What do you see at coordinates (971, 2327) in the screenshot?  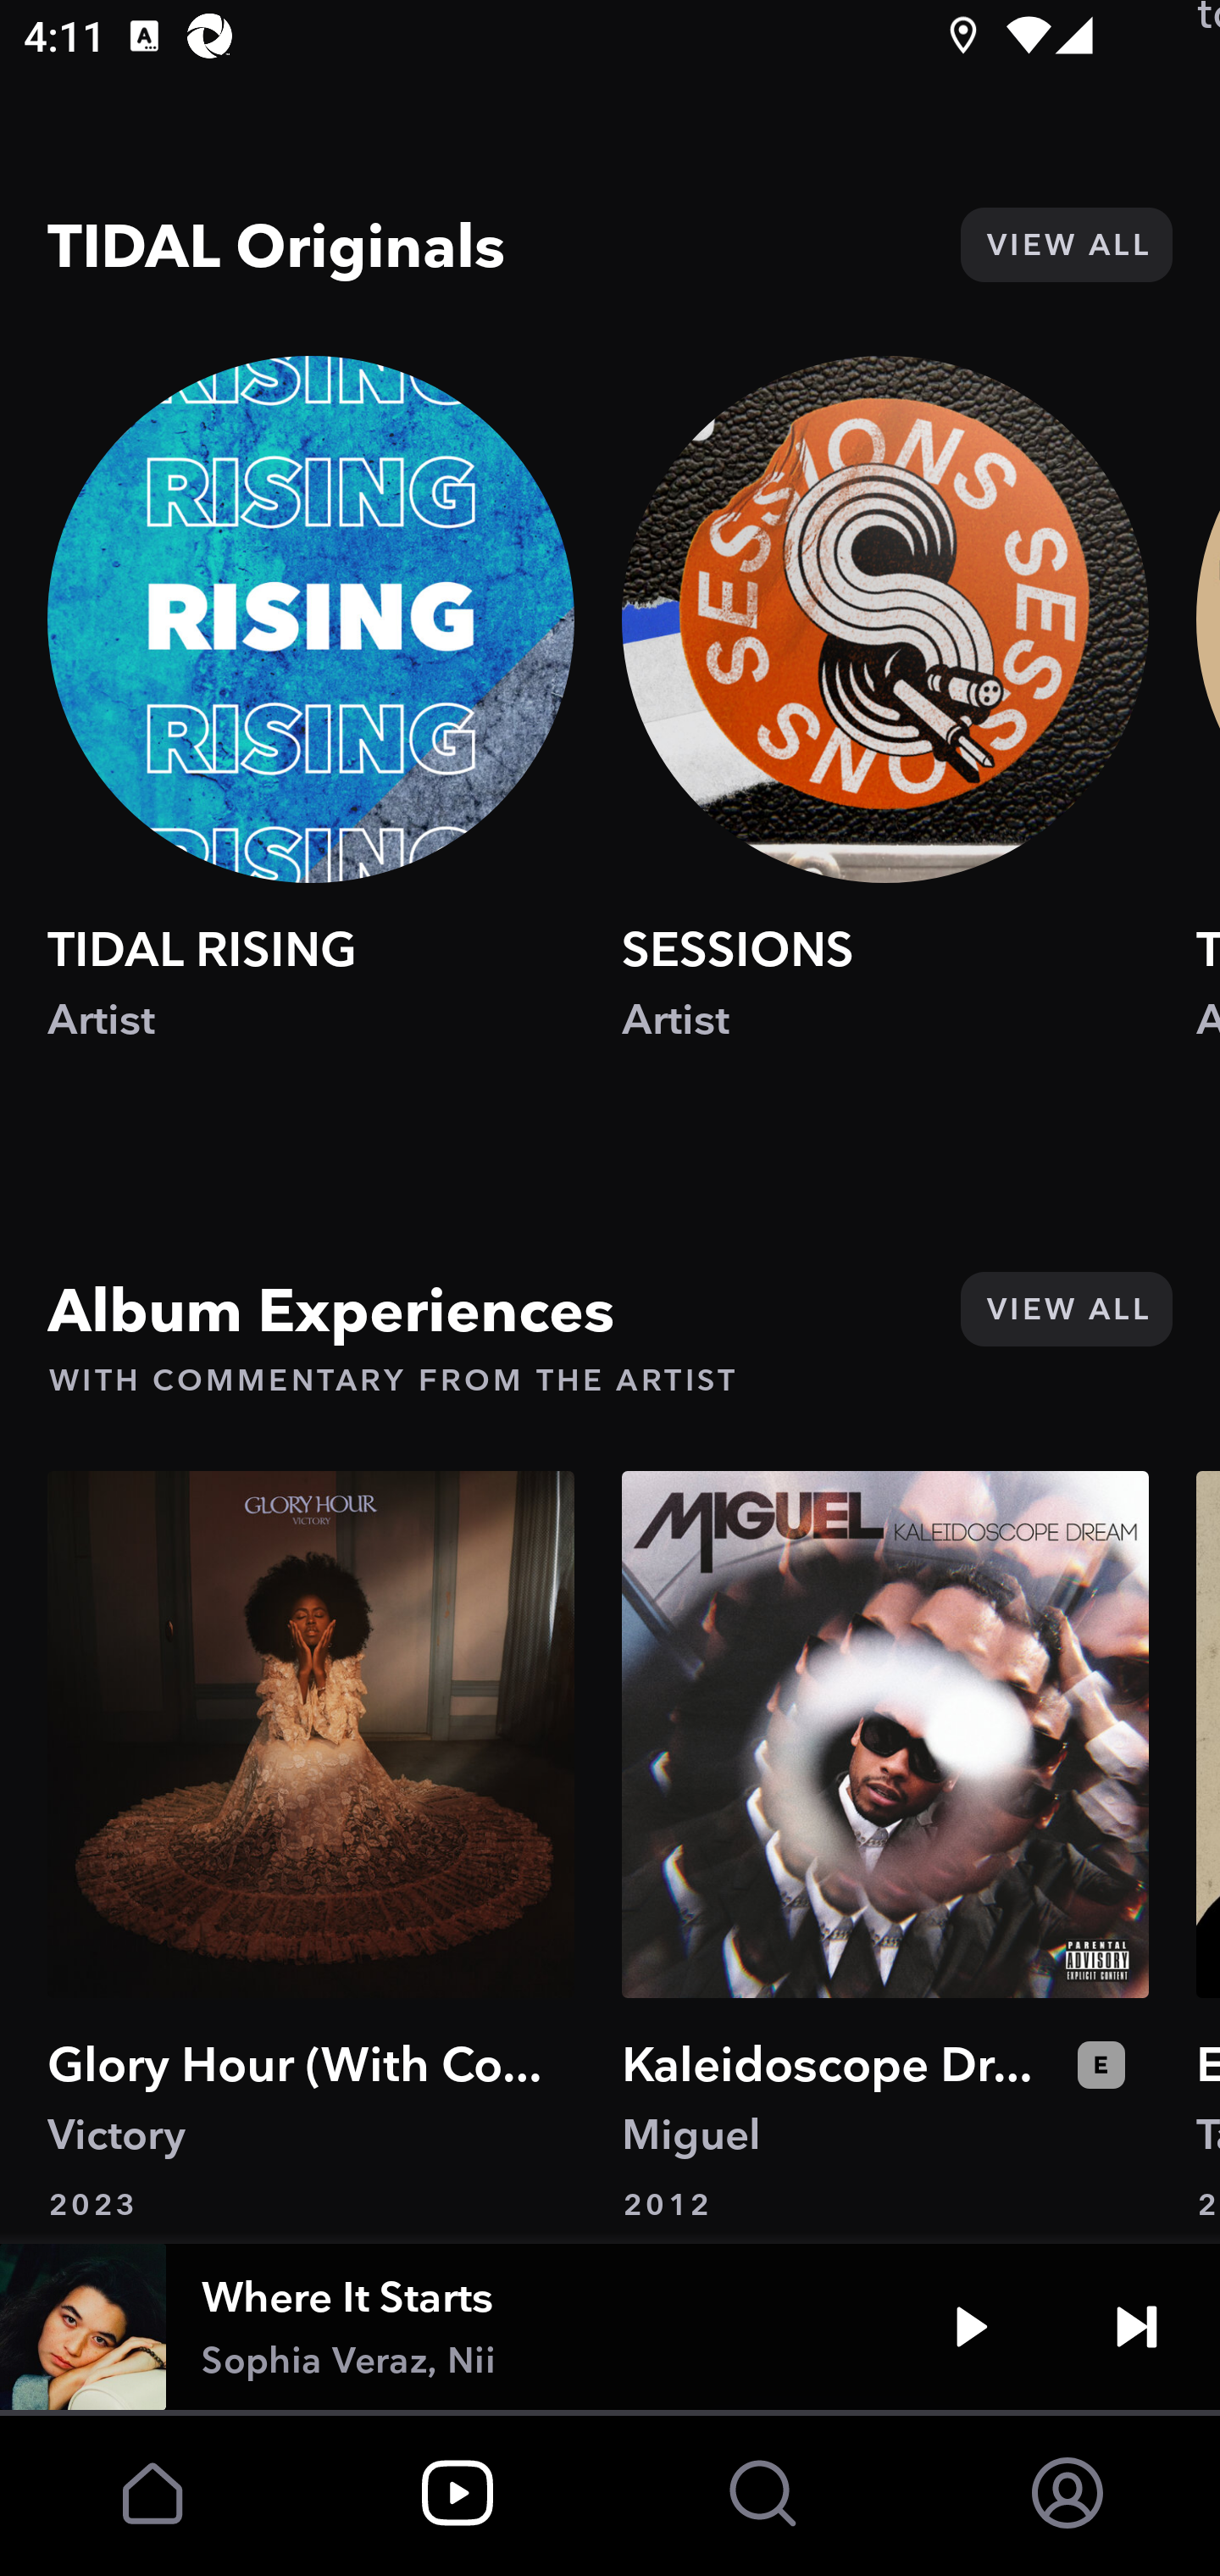 I see `Play` at bounding box center [971, 2327].